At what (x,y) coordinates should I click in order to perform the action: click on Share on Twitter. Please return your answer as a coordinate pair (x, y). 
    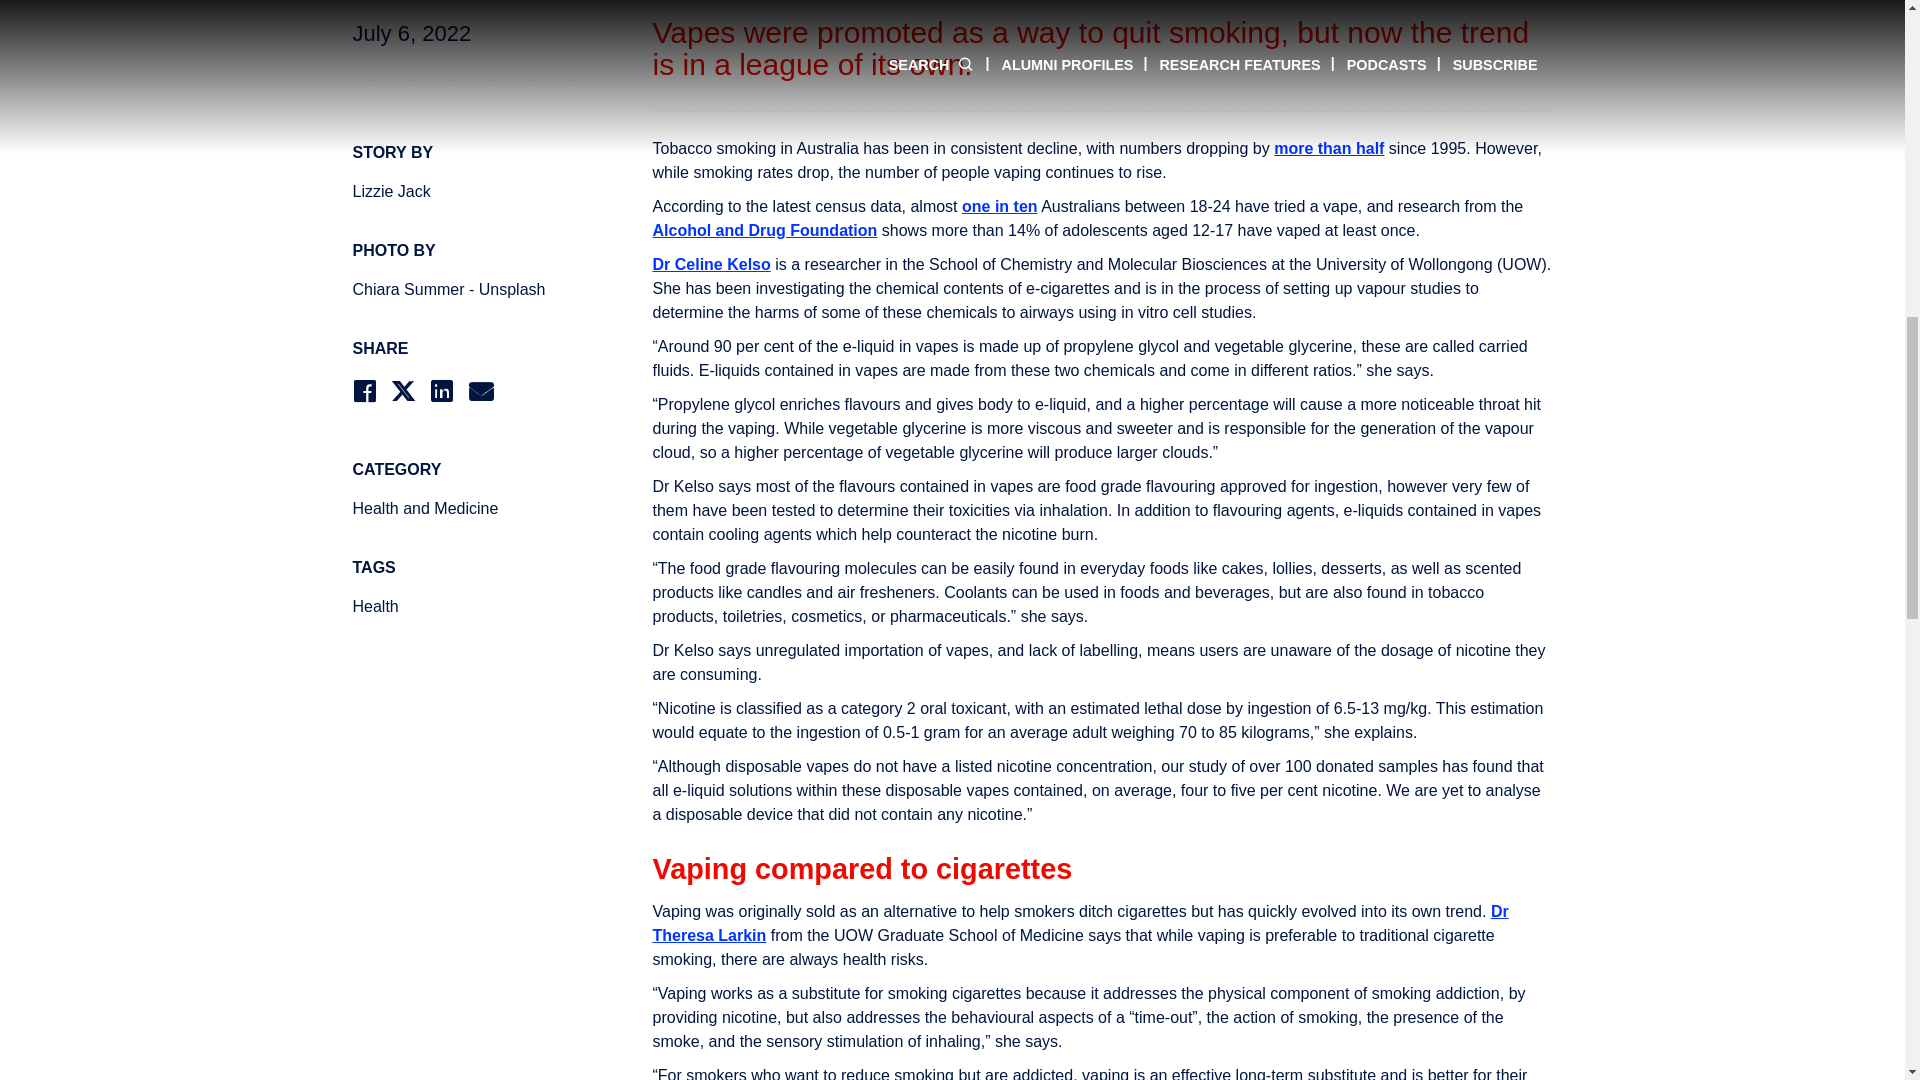
    Looking at the image, I should click on (402, 391).